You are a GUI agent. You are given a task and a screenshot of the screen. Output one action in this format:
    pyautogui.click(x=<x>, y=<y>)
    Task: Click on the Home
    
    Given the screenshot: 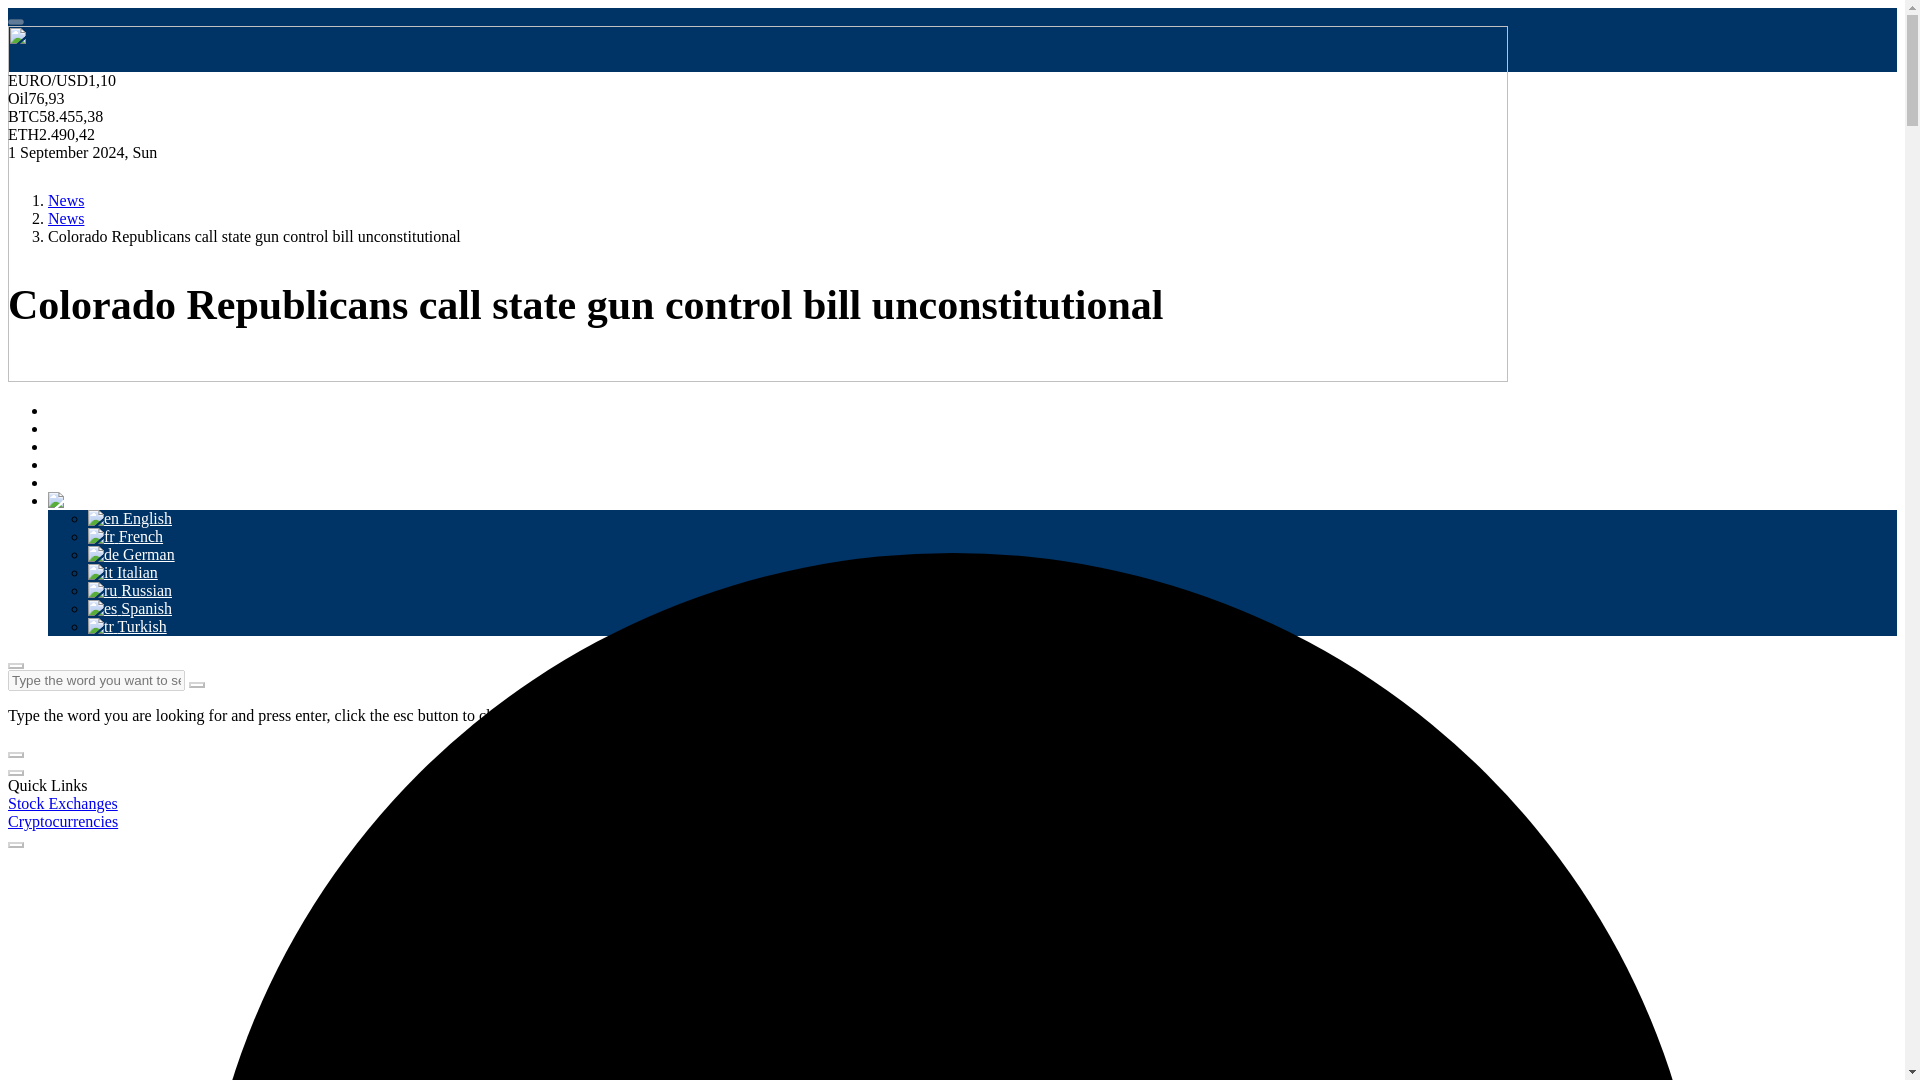 What is the action you would take?
    pyautogui.click(x=67, y=400)
    